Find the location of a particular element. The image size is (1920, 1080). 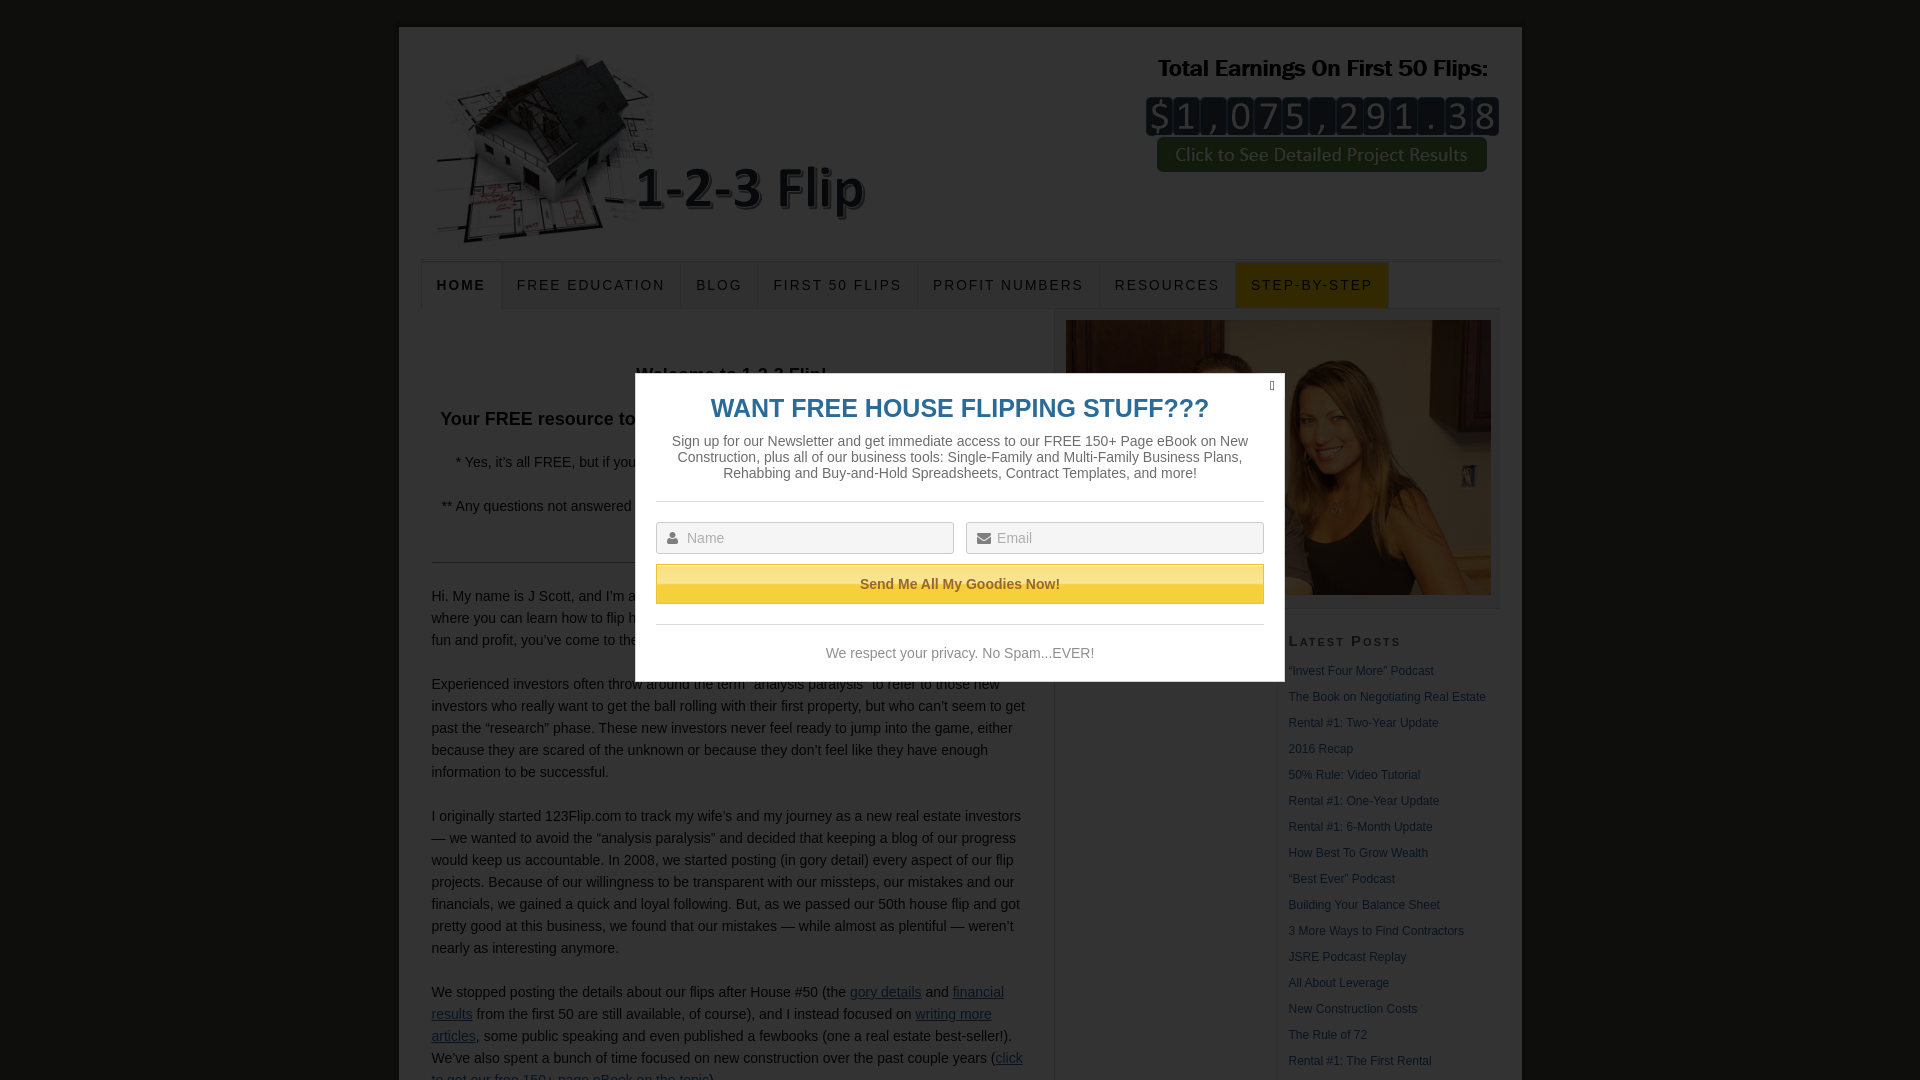

2016 Recap is located at coordinates (1320, 749).